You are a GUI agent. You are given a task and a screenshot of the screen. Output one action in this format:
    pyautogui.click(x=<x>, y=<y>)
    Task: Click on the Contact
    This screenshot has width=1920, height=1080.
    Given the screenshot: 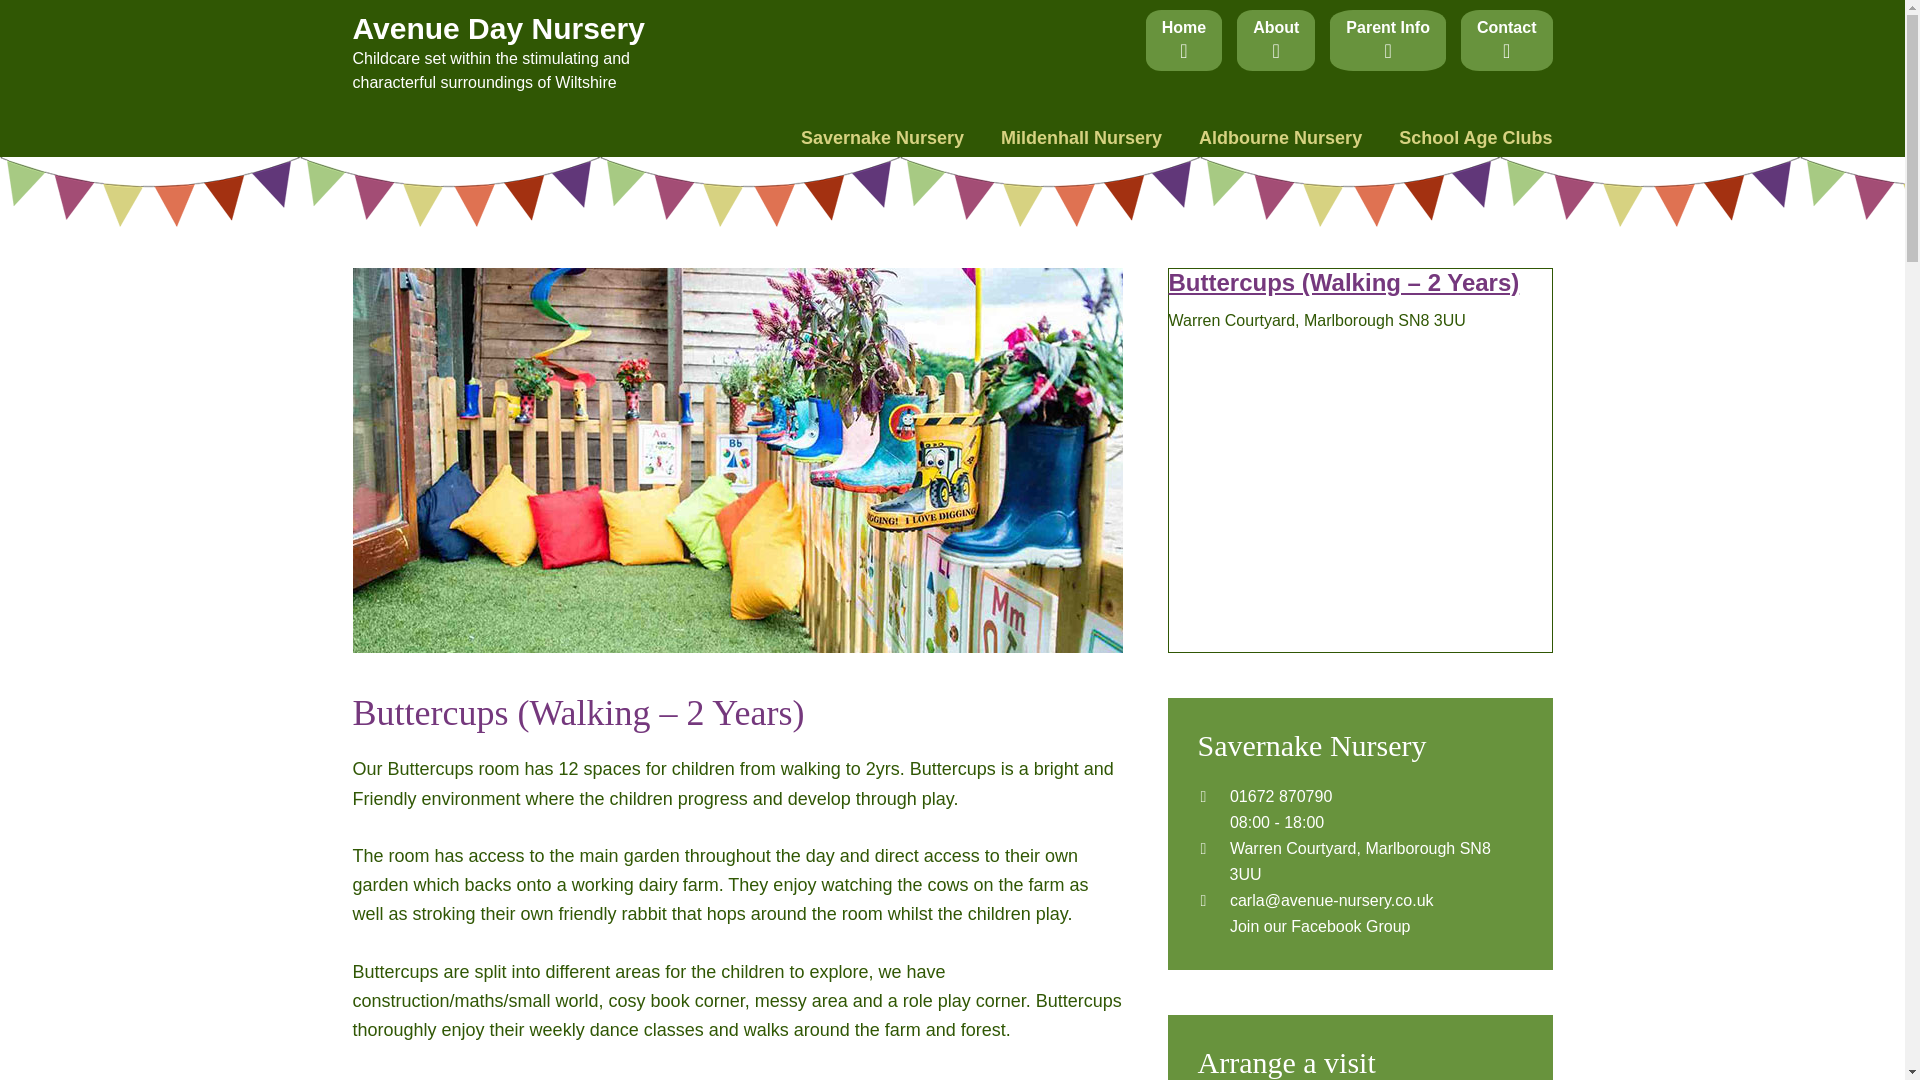 What is the action you would take?
    pyautogui.click(x=1507, y=40)
    